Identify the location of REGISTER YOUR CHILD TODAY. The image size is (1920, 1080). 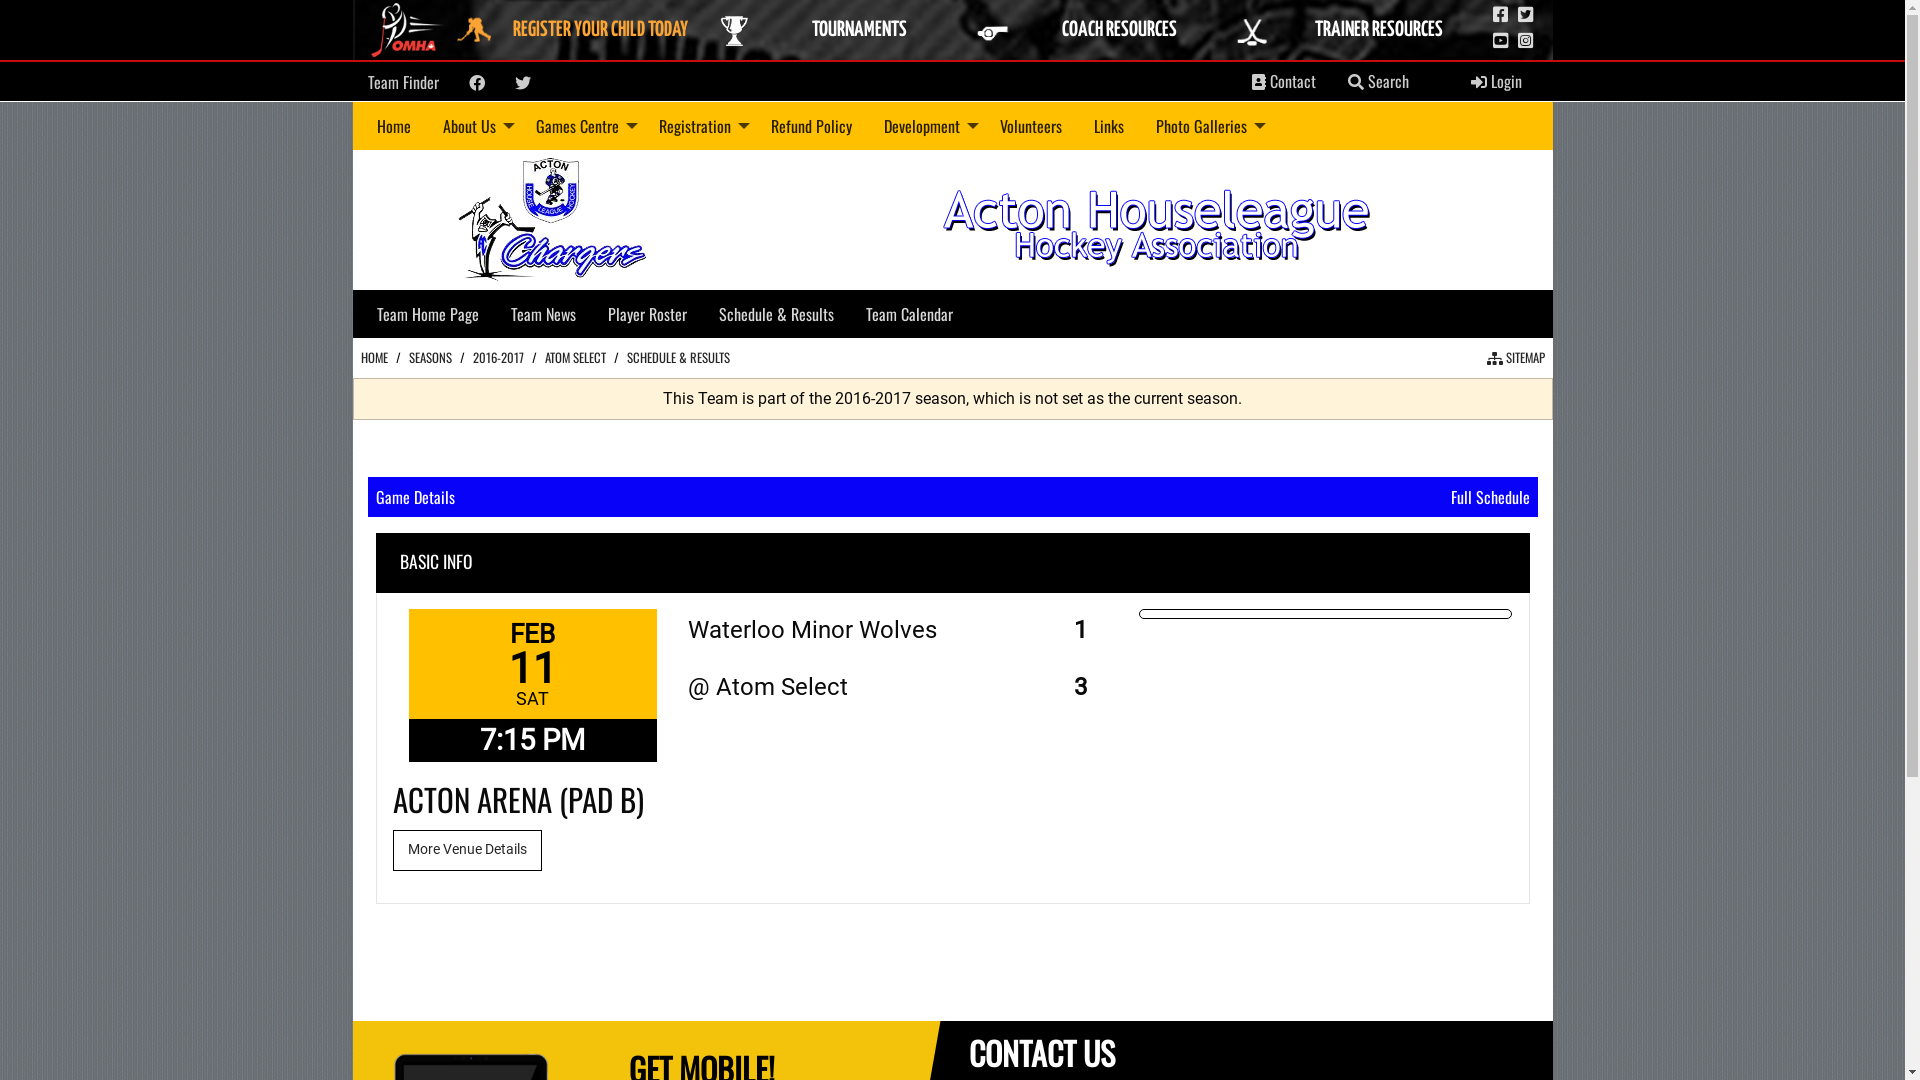
(579, 30).